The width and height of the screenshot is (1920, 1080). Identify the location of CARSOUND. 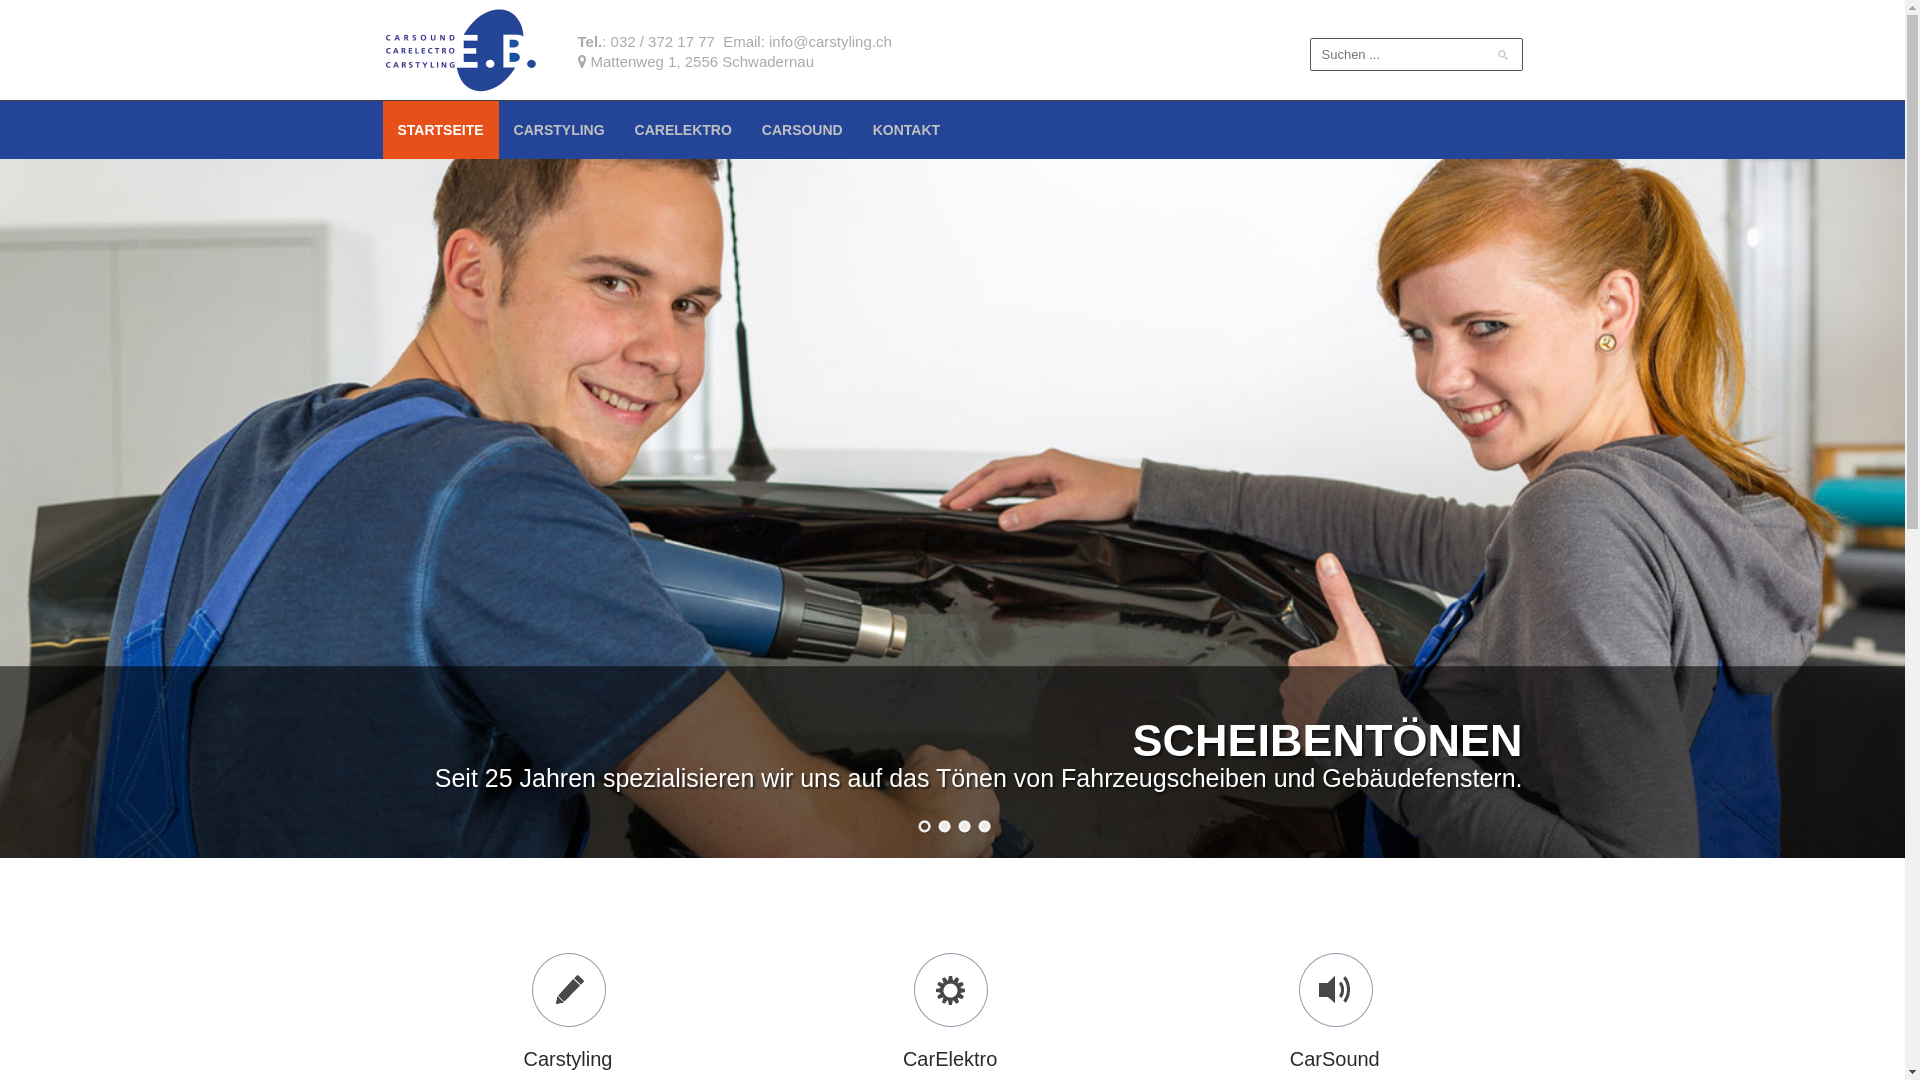
(802, 130).